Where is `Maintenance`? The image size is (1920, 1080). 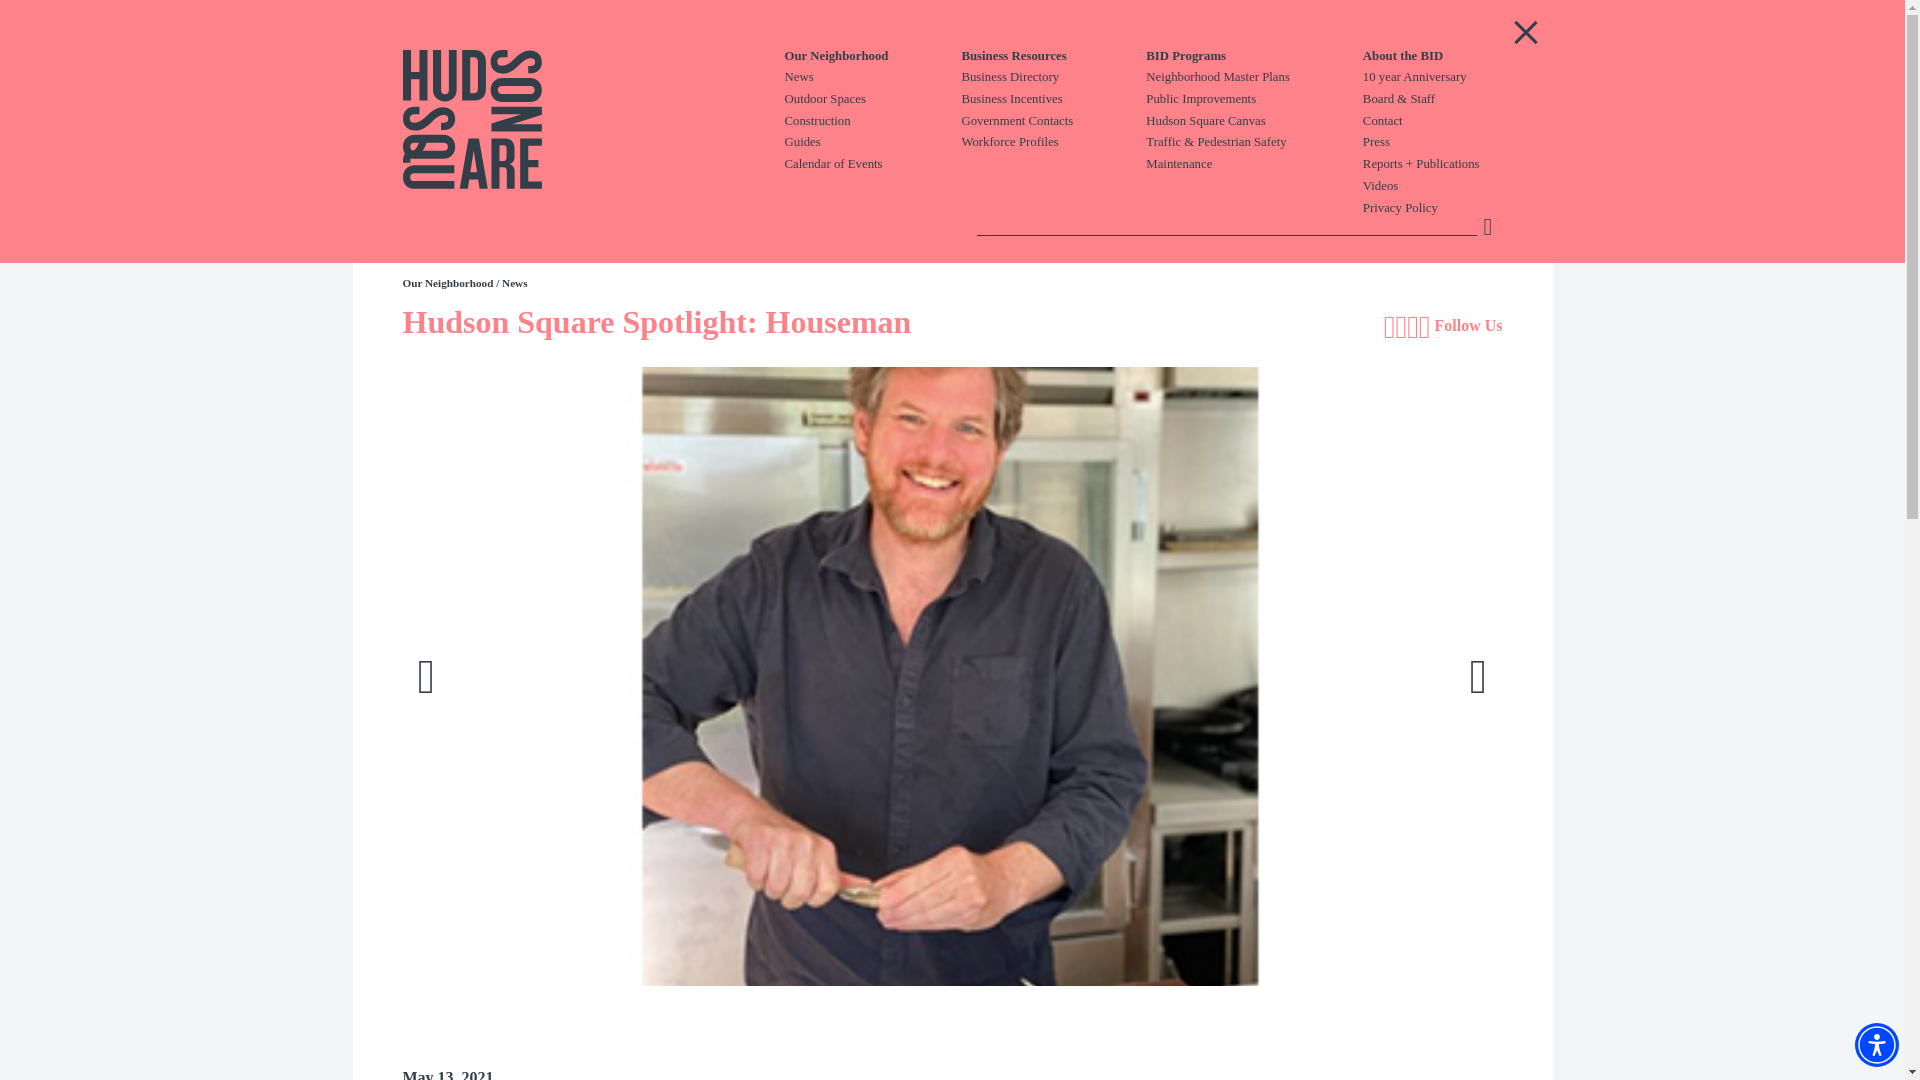
Maintenance is located at coordinates (1254, 164).